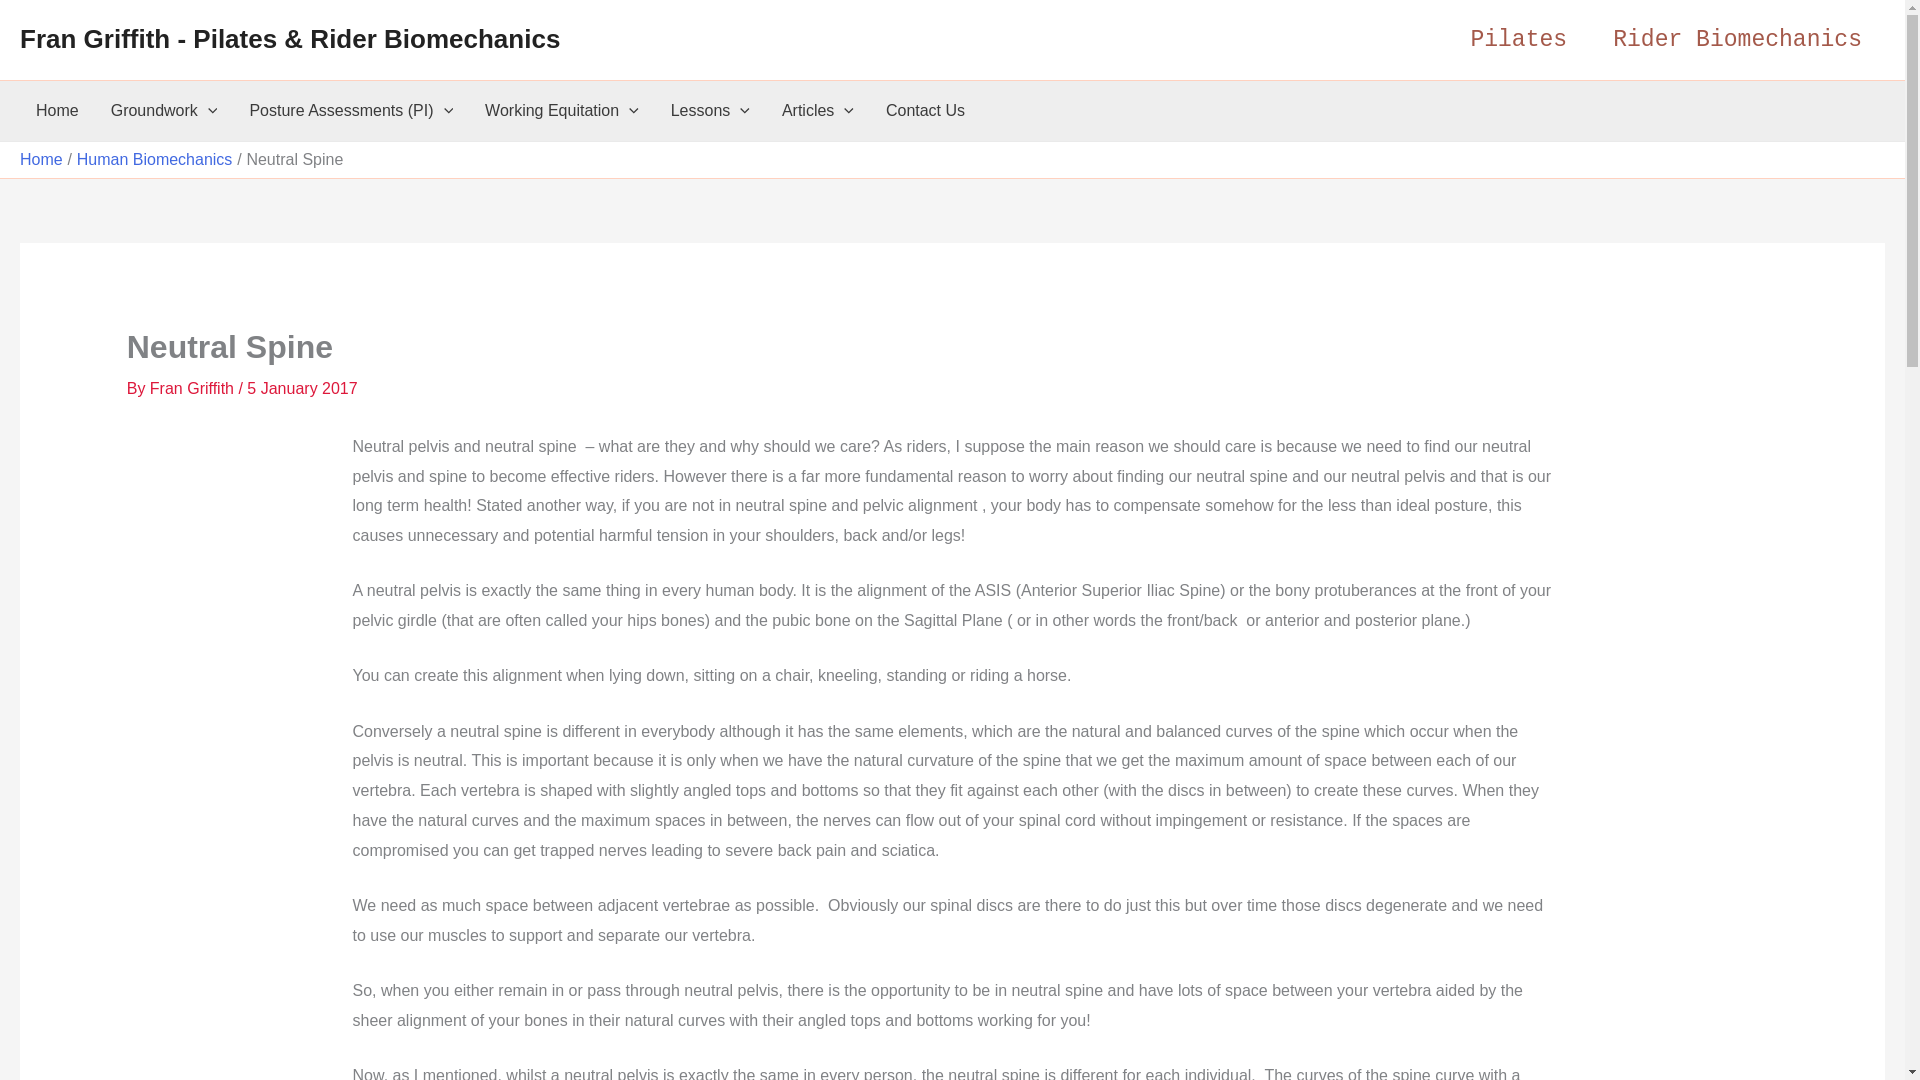 The image size is (1920, 1080). I want to click on Pilates, so click(1518, 40).